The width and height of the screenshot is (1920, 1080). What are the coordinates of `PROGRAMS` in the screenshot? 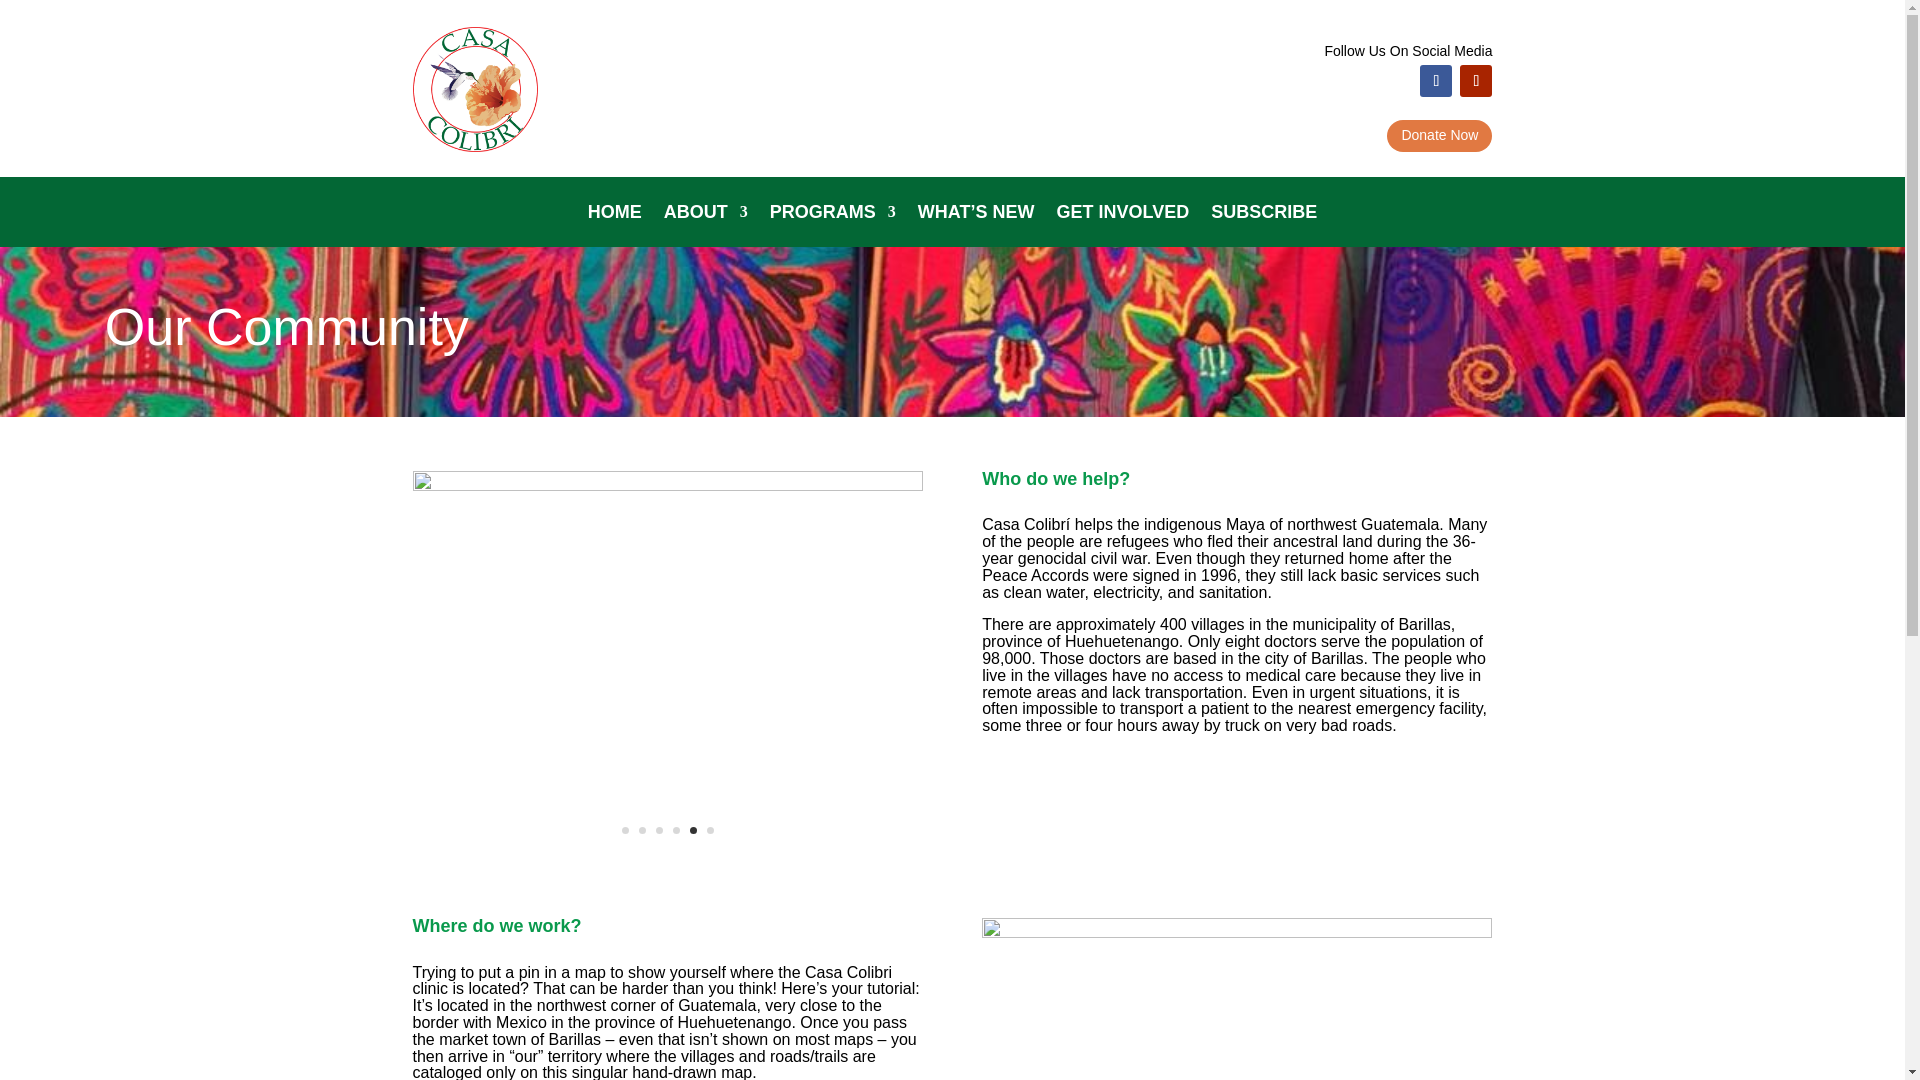 It's located at (832, 216).